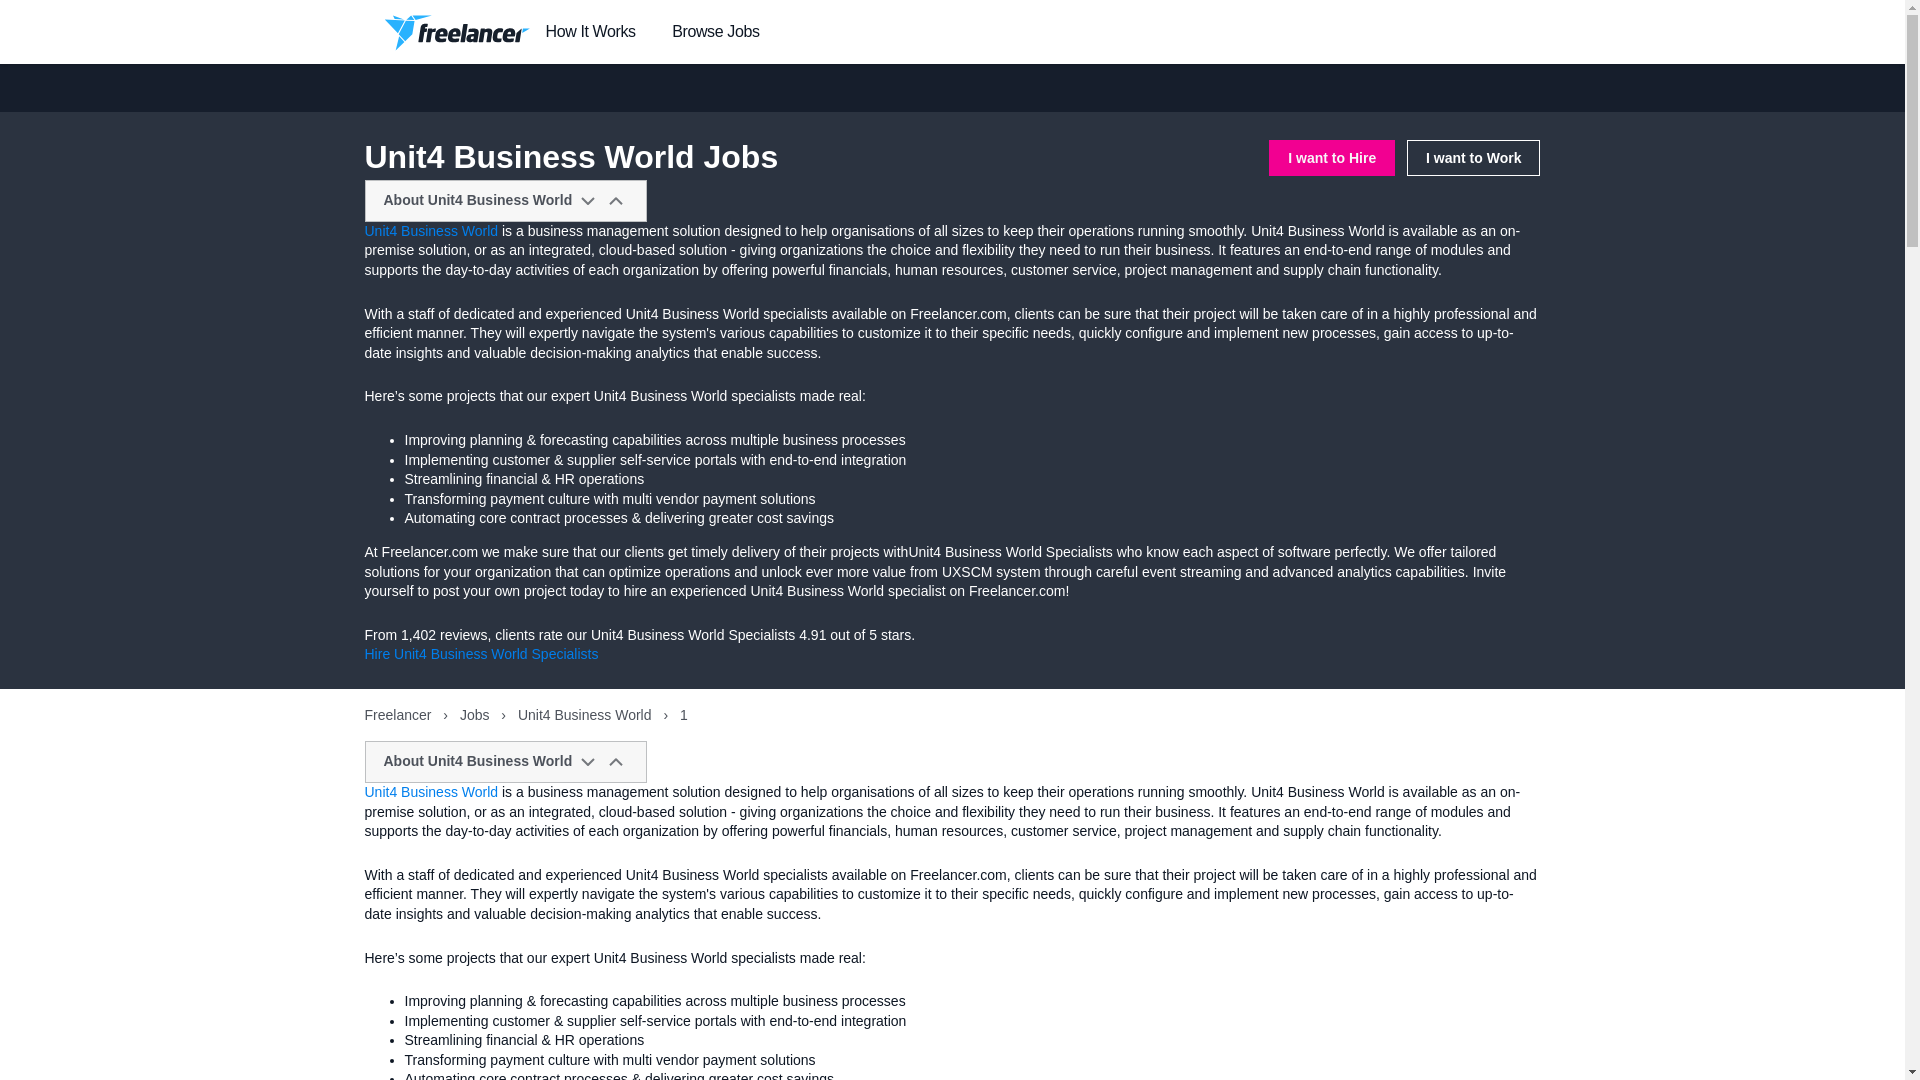 This screenshot has height=1080, width=1920. Describe the element at coordinates (715, 32) in the screenshot. I see `Browse Jobs` at that location.